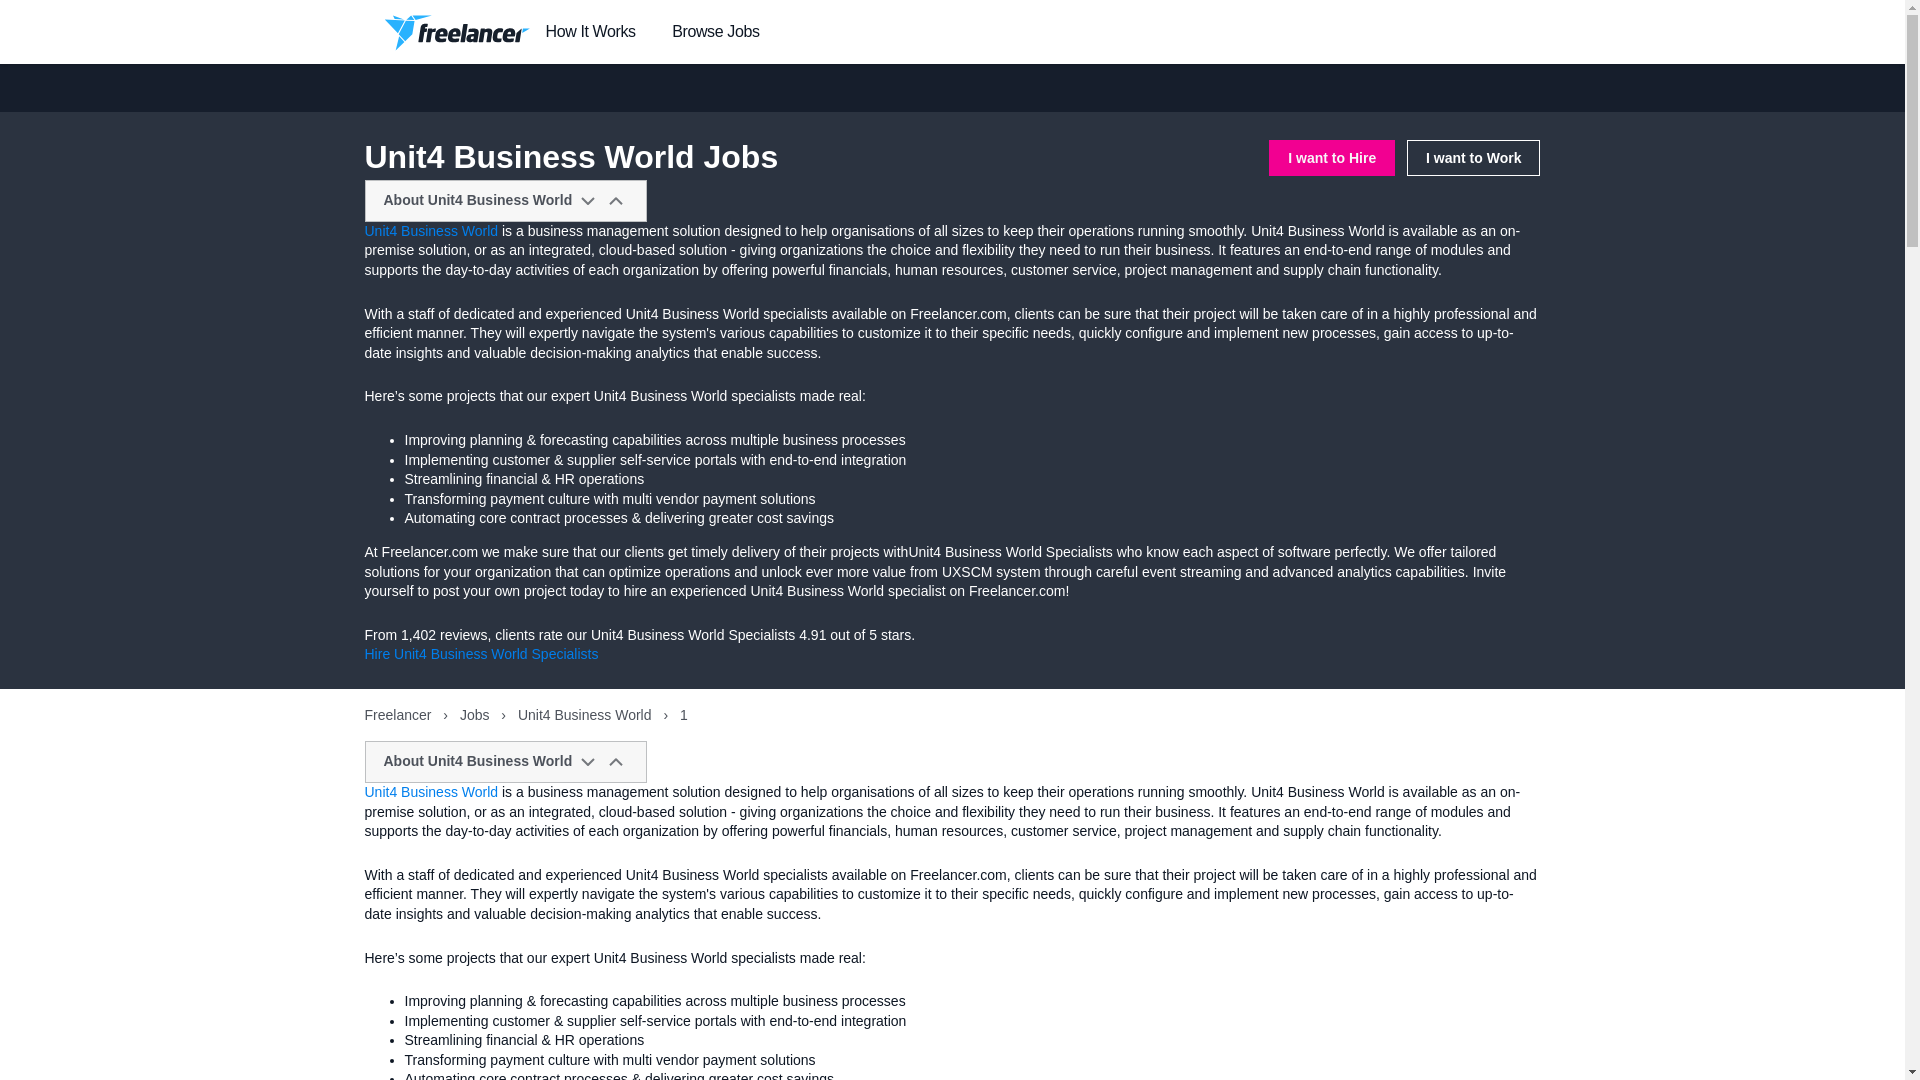 This screenshot has height=1080, width=1920. Describe the element at coordinates (715, 32) in the screenshot. I see `Browse Jobs` at that location.